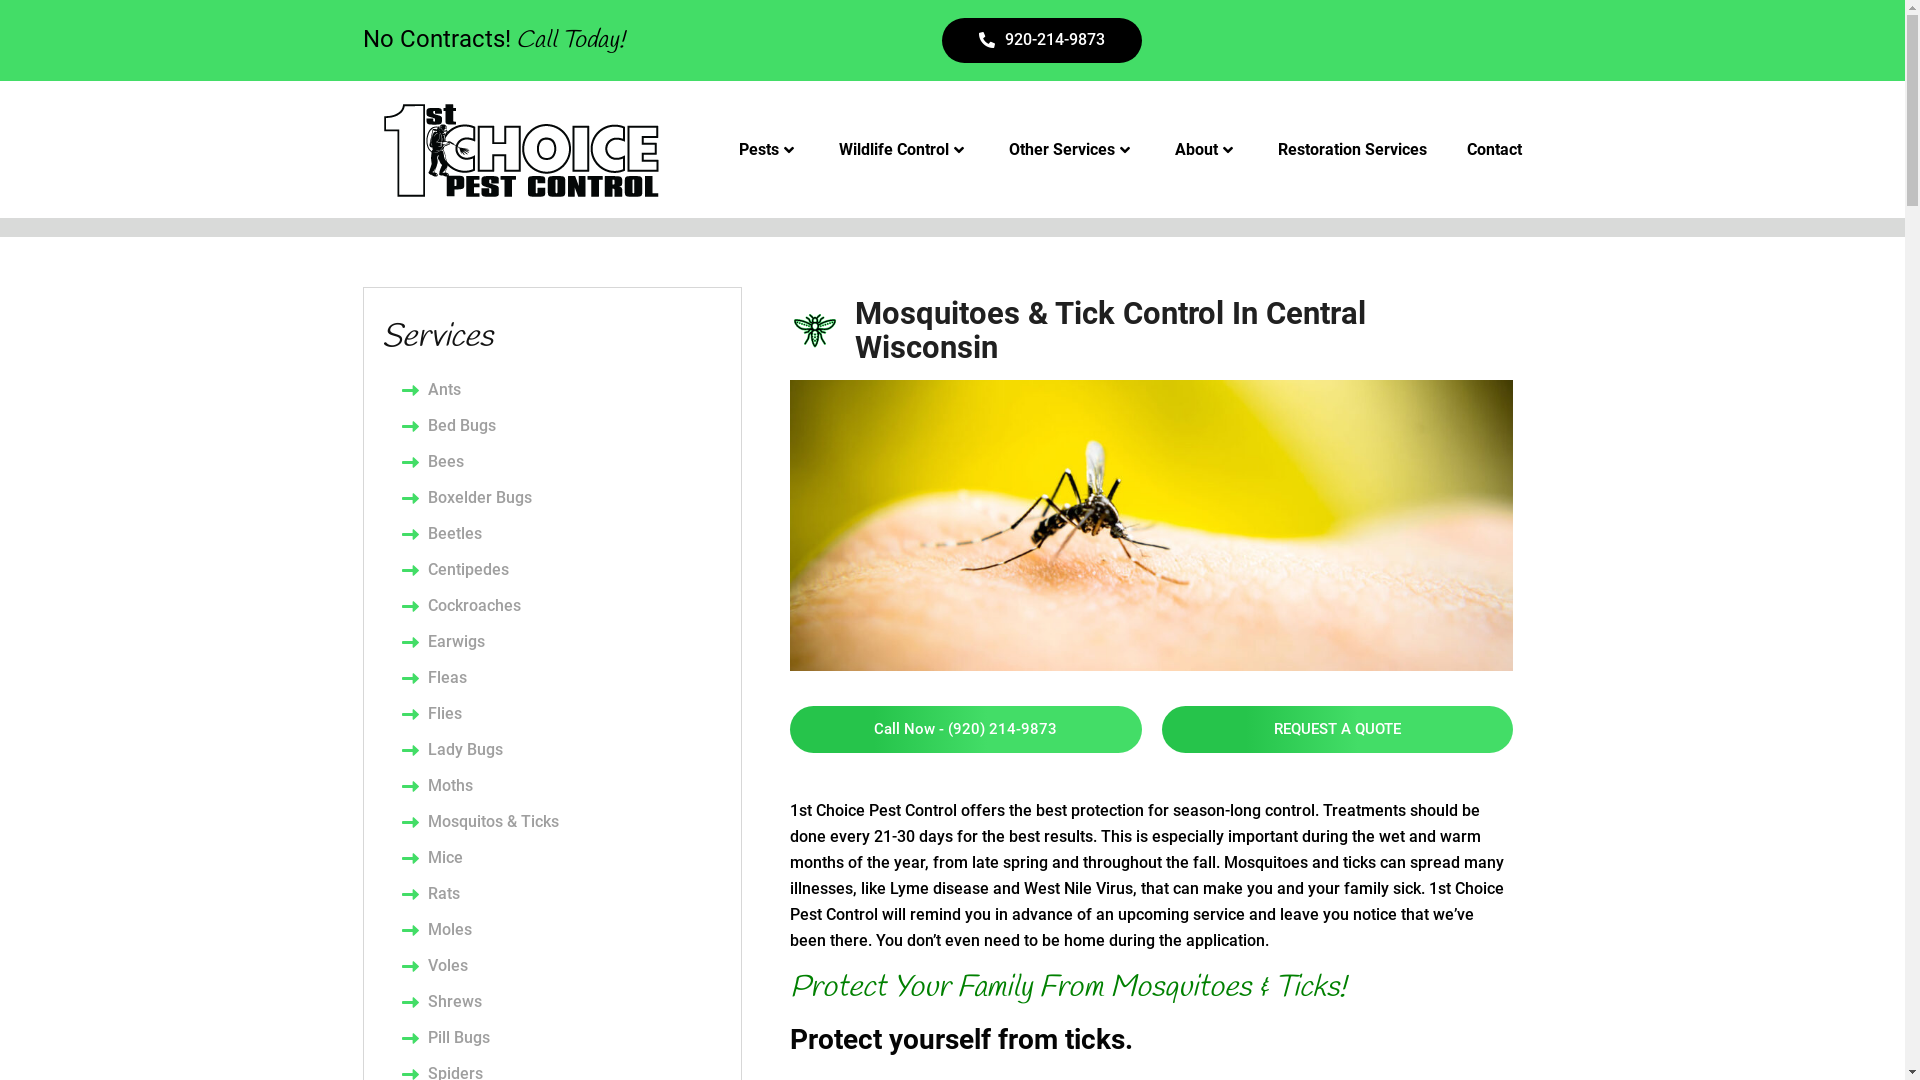 The width and height of the screenshot is (1920, 1080). Describe the element at coordinates (562, 426) in the screenshot. I see `Bed Bugs` at that location.